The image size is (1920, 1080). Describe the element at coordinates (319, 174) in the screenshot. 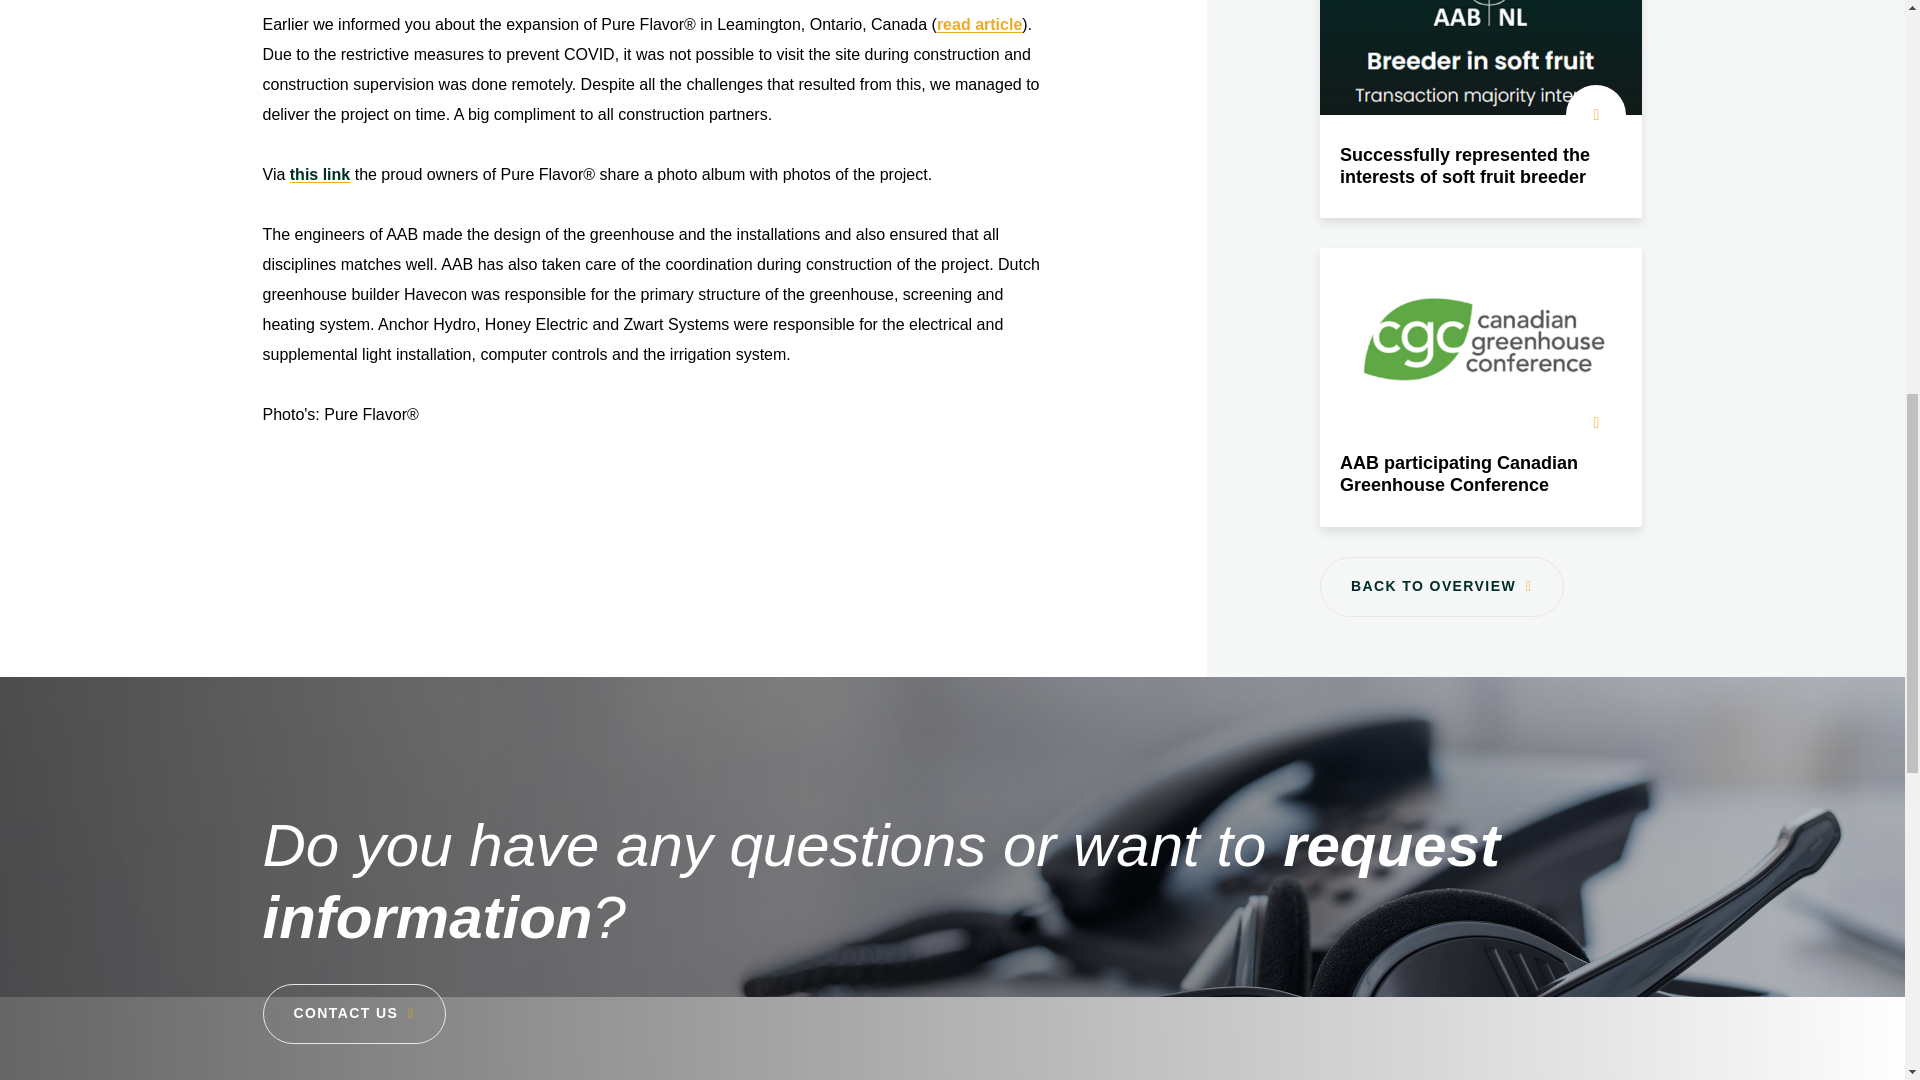

I see `this link` at that location.